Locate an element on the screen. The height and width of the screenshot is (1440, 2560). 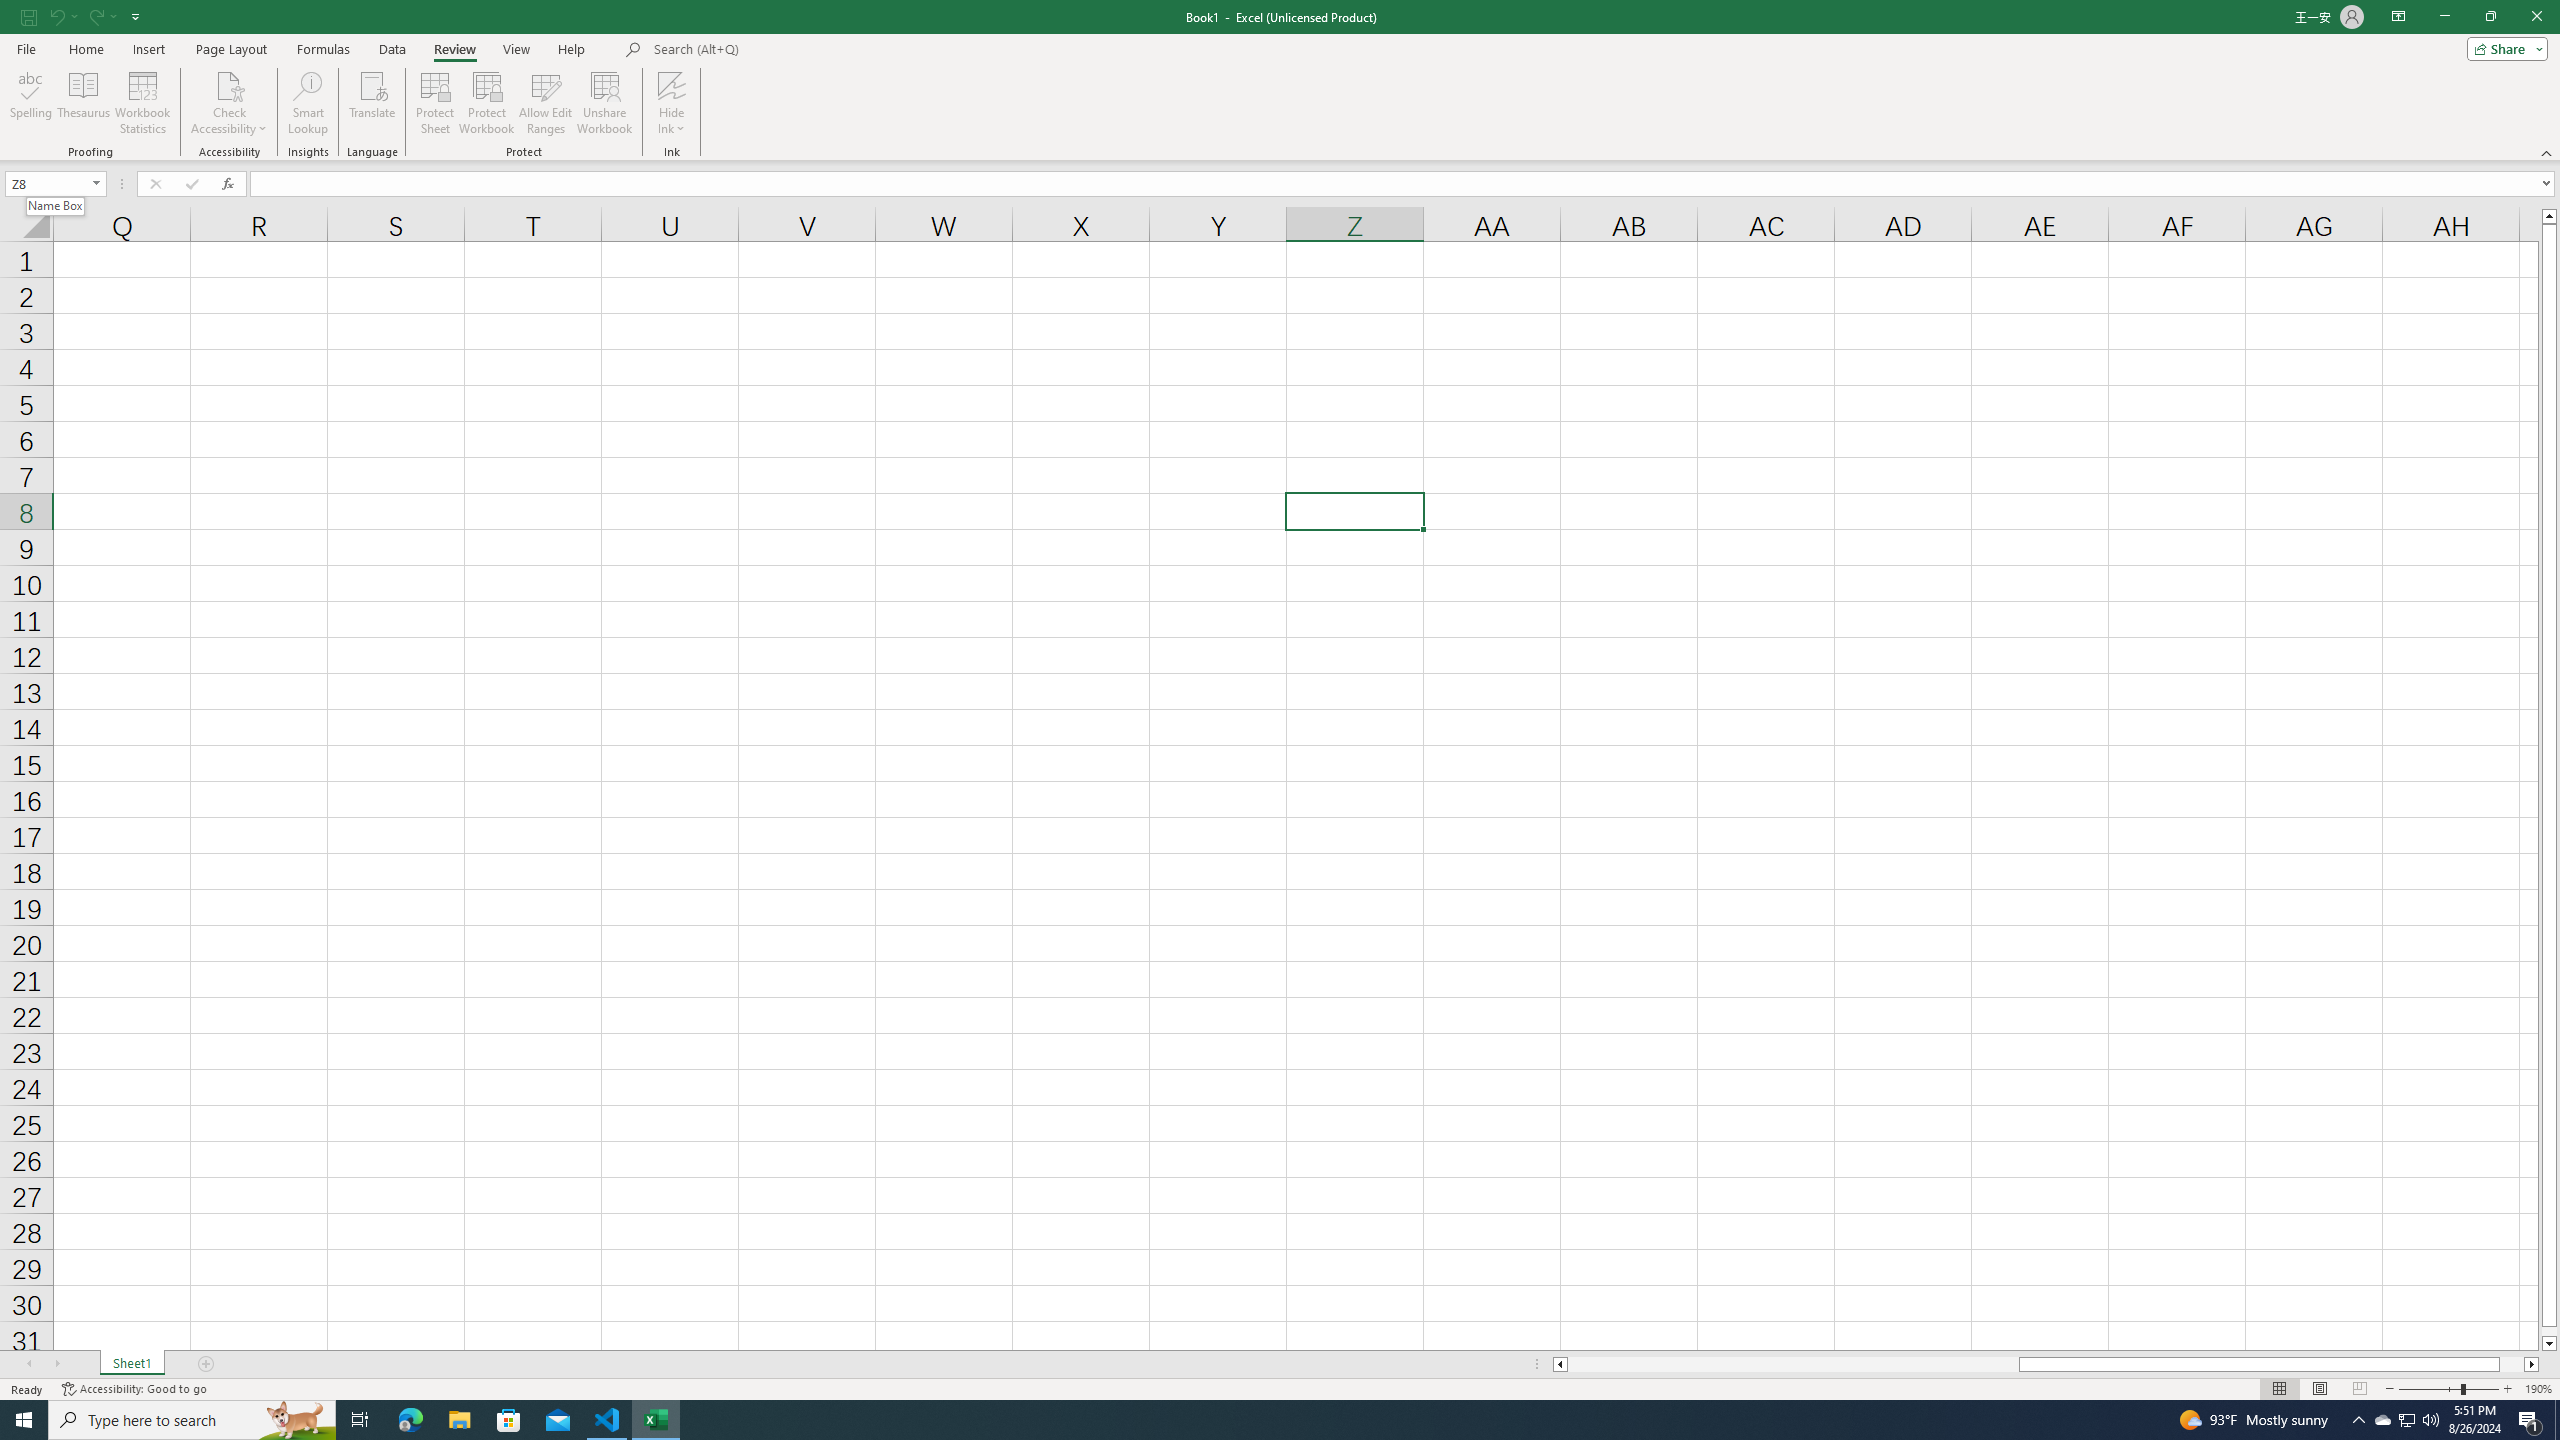
Allow Edit Ranges is located at coordinates (546, 103).